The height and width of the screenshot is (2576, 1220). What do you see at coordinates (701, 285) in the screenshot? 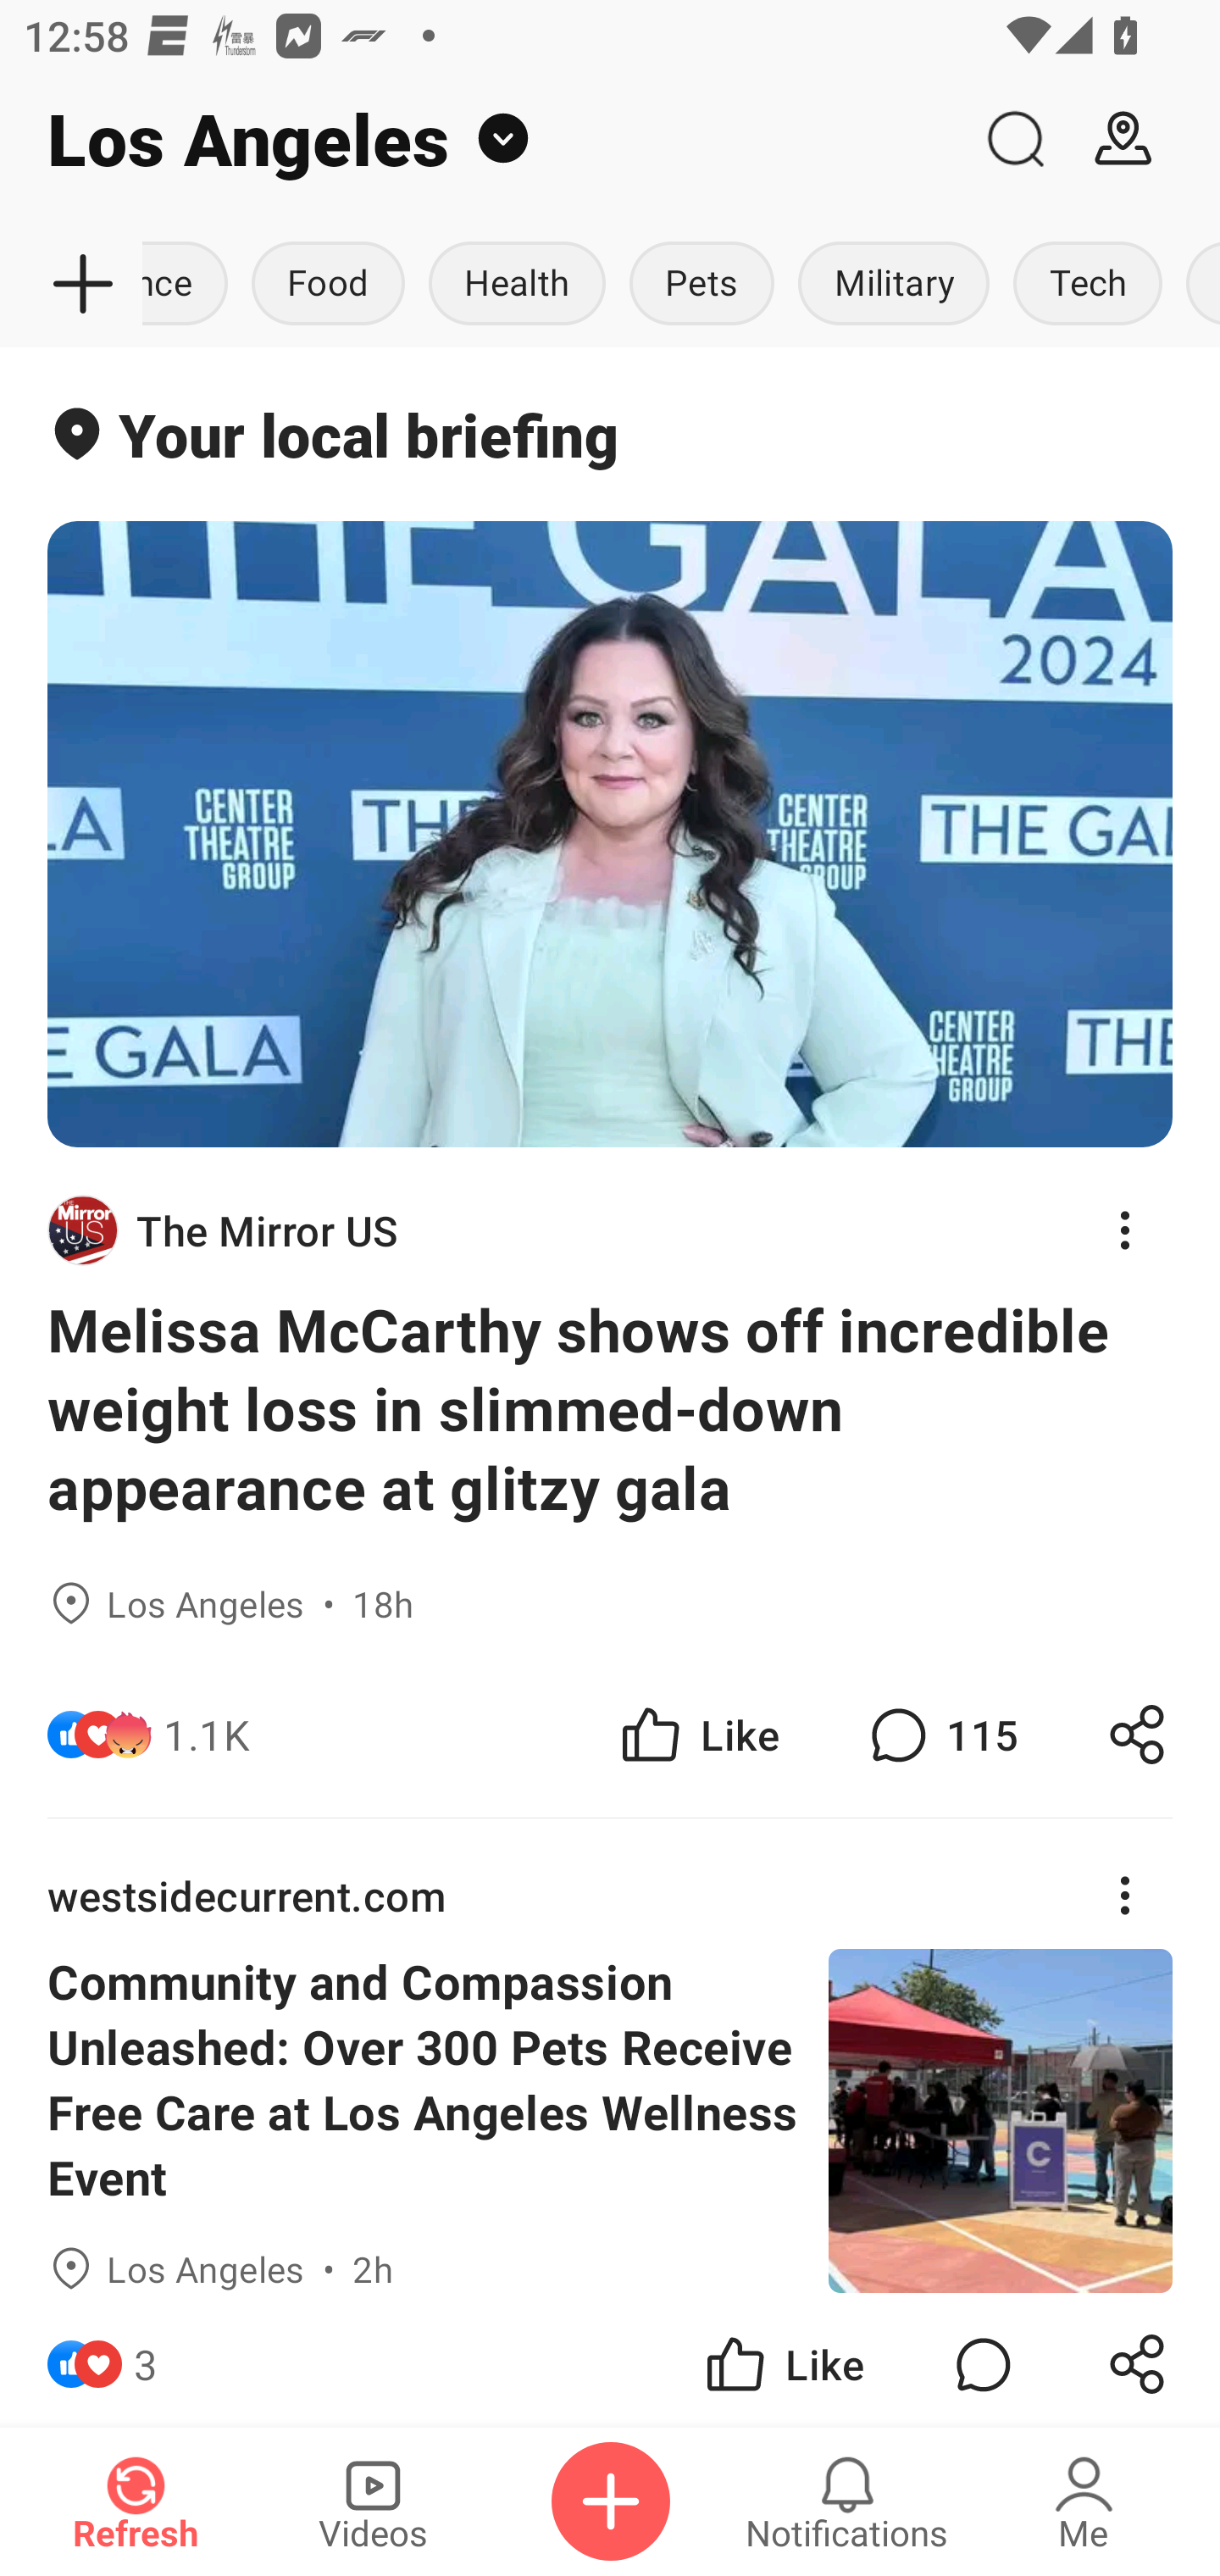
I see `Pets` at bounding box center [701, 285].